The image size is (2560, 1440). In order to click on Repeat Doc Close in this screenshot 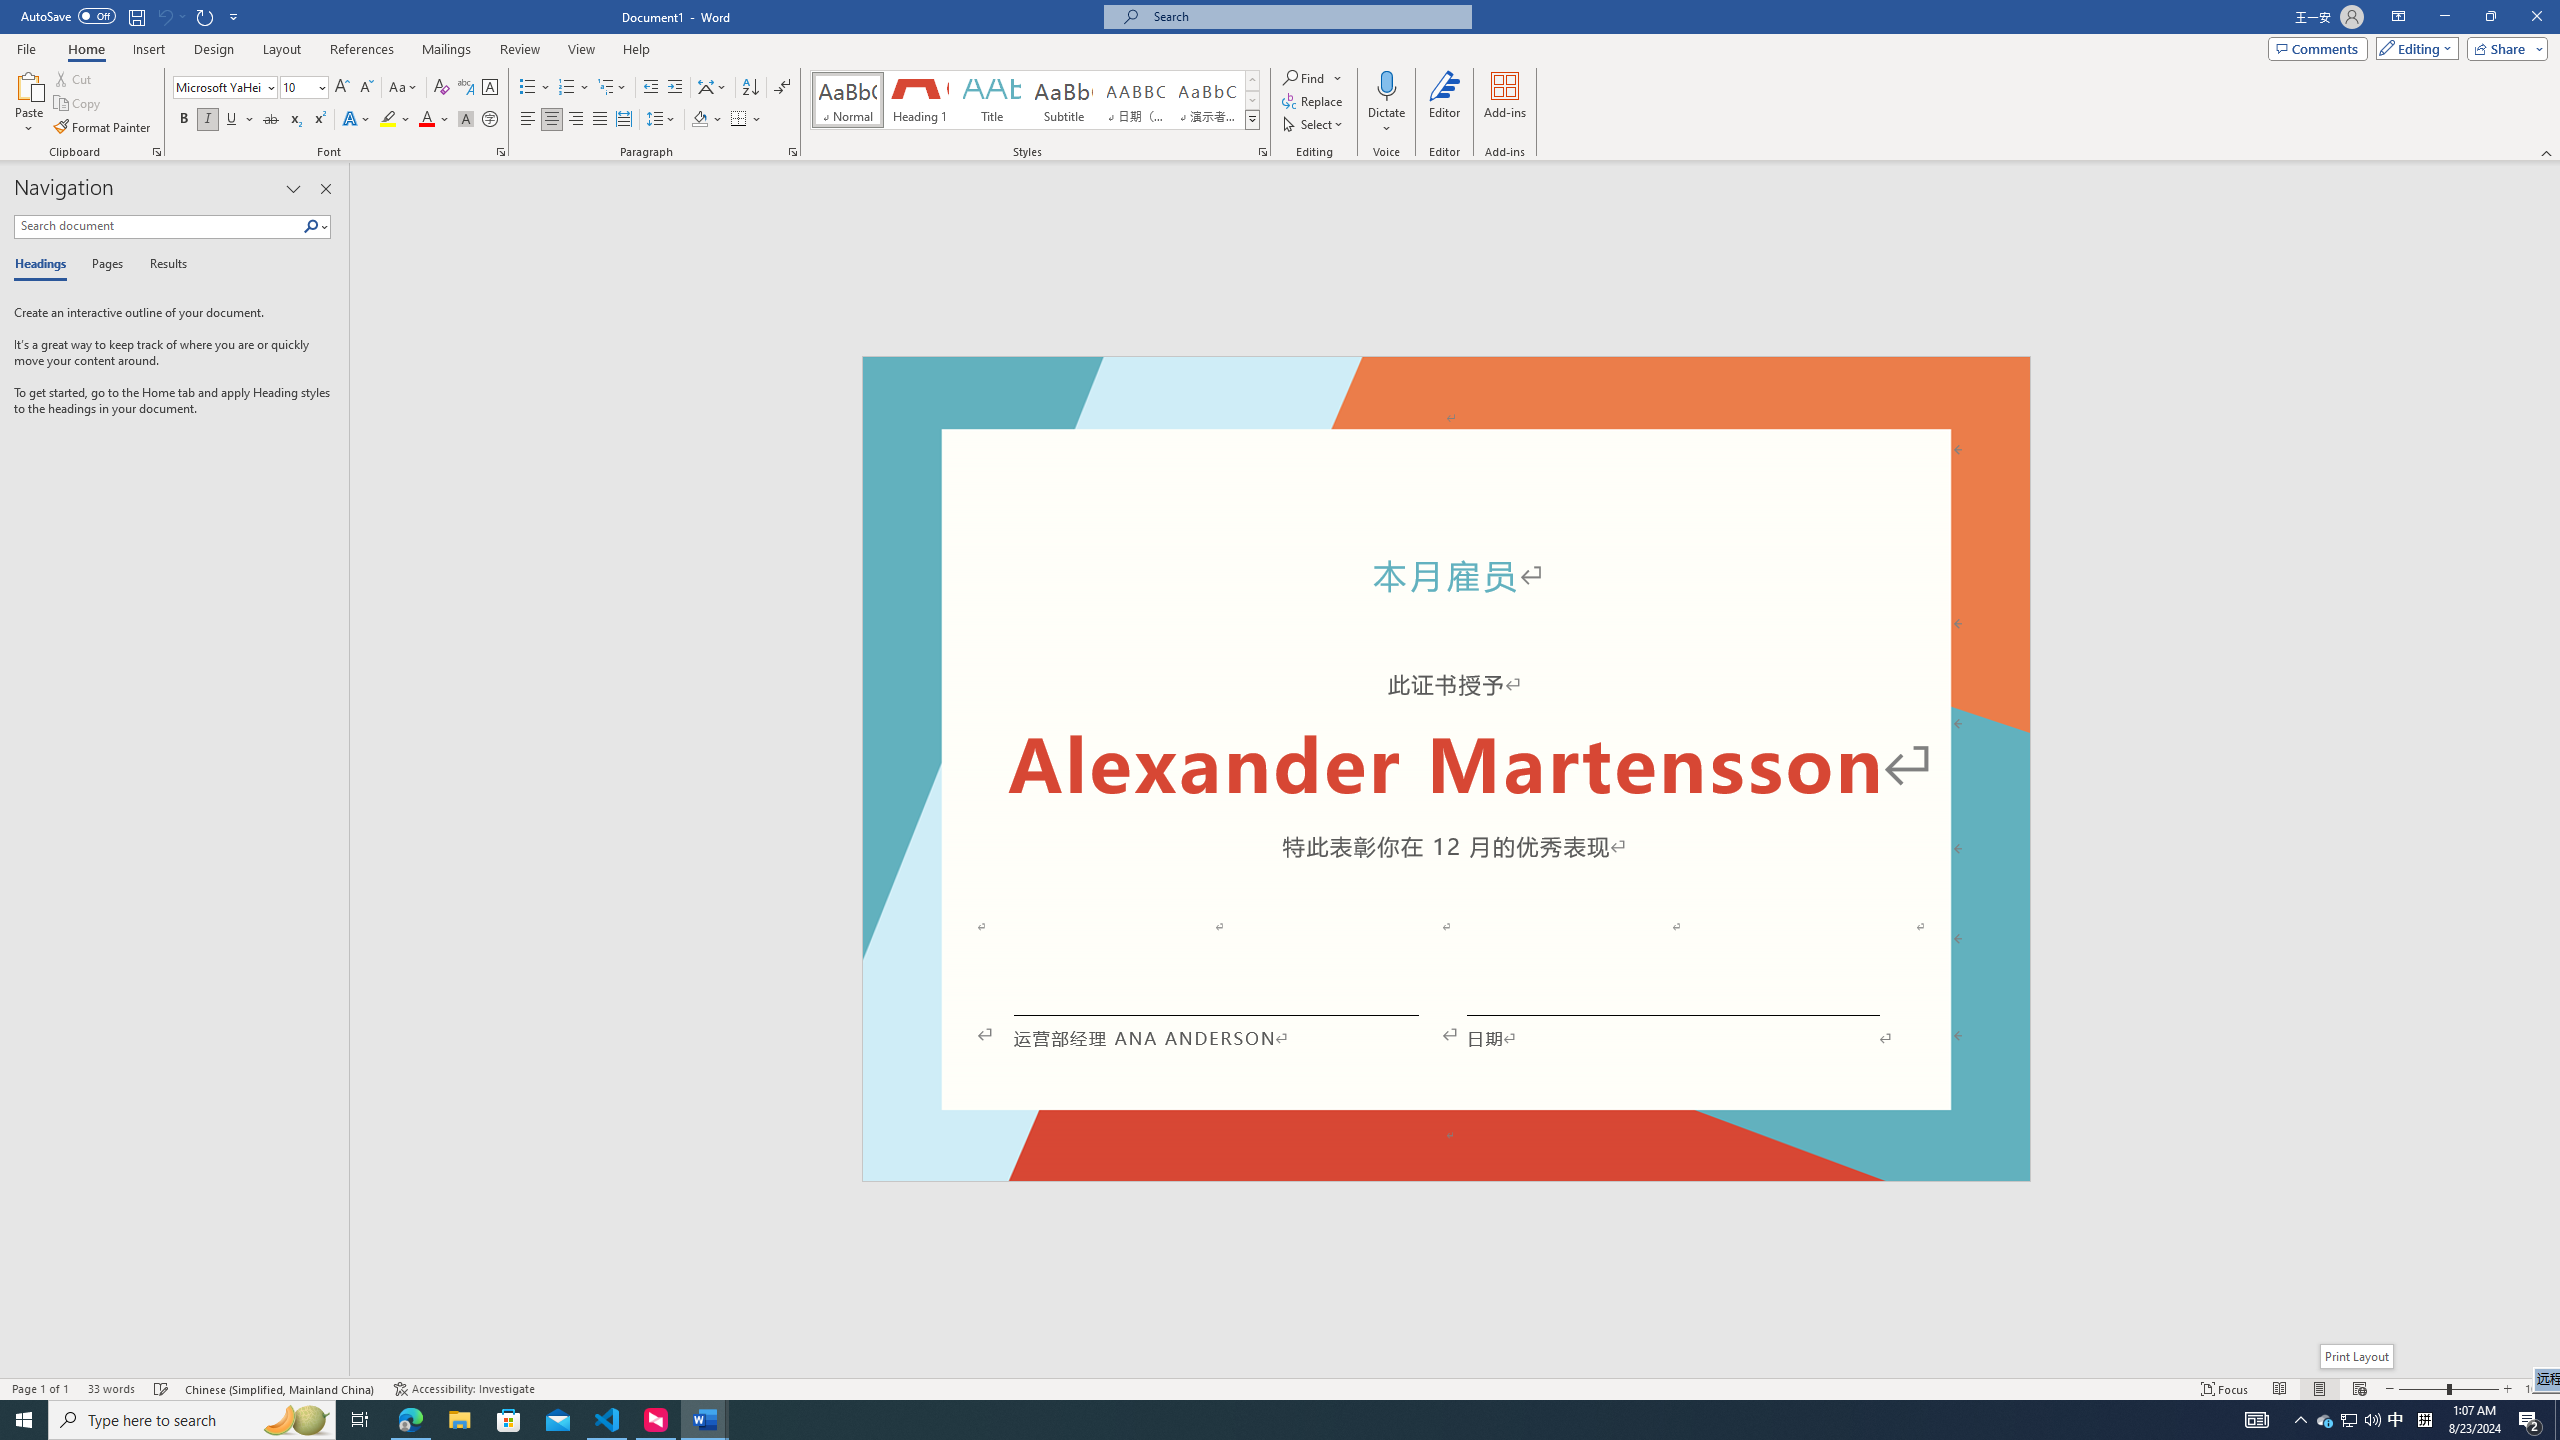, I will do `click(206, 16)`.